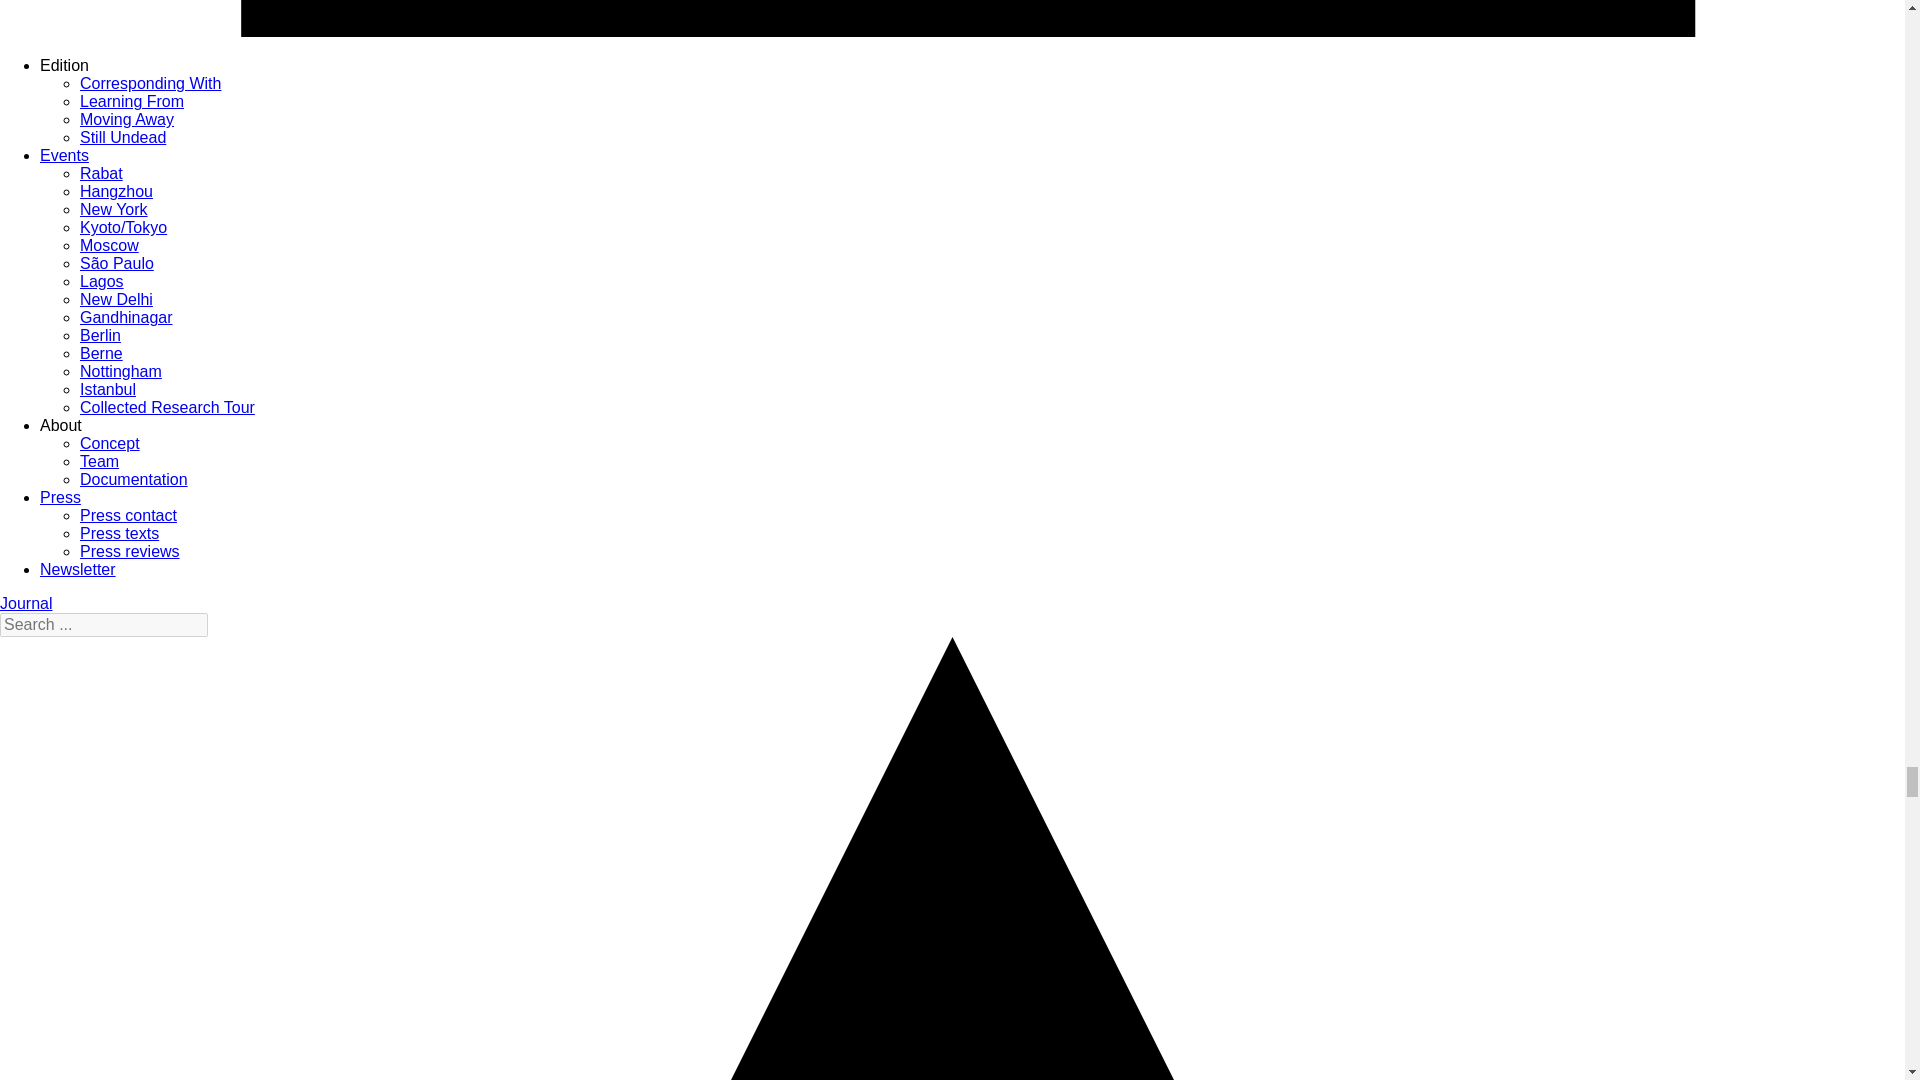 The image size is (1920, 1080). Describe the element at coordinates (109, 244) in the screenshot. I see `Moscow` at that location.